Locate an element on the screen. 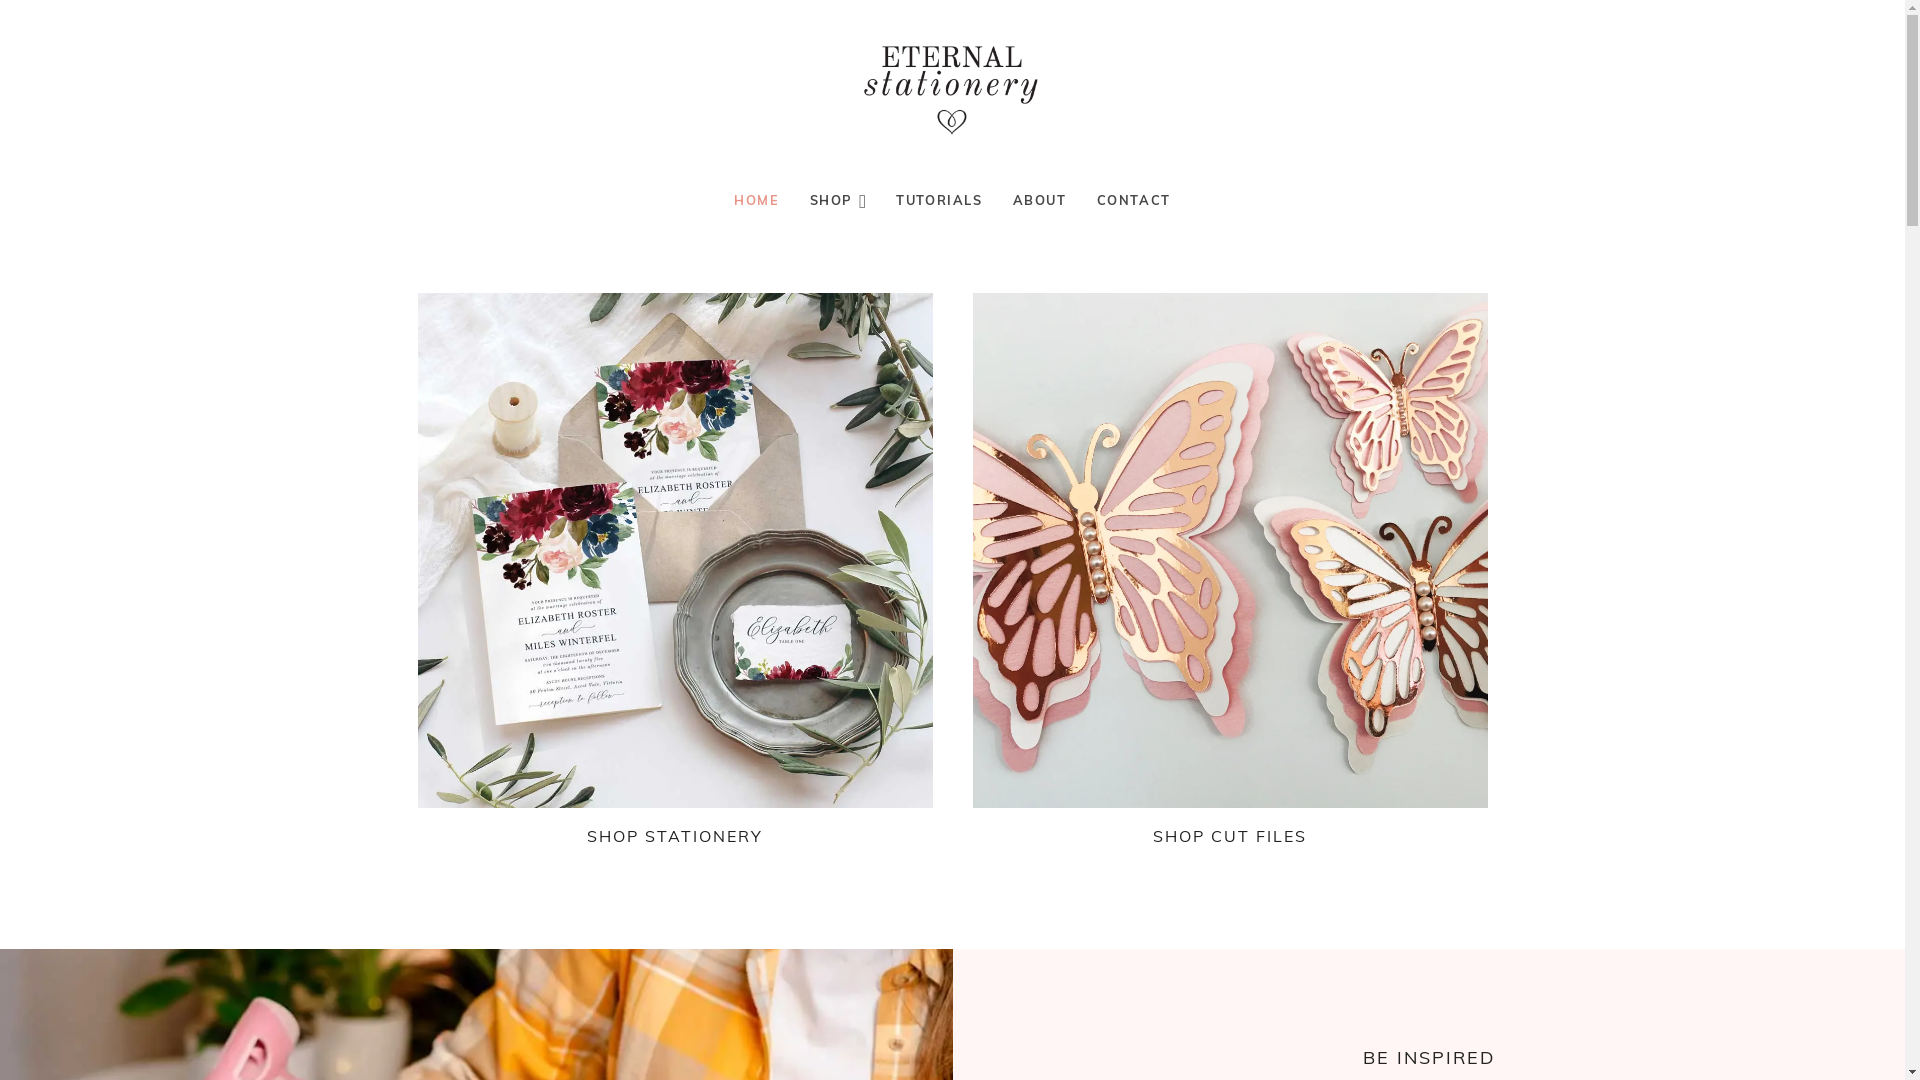 The image size is (1920, 1080). CONTACT is located at coordinates (1134, 200).